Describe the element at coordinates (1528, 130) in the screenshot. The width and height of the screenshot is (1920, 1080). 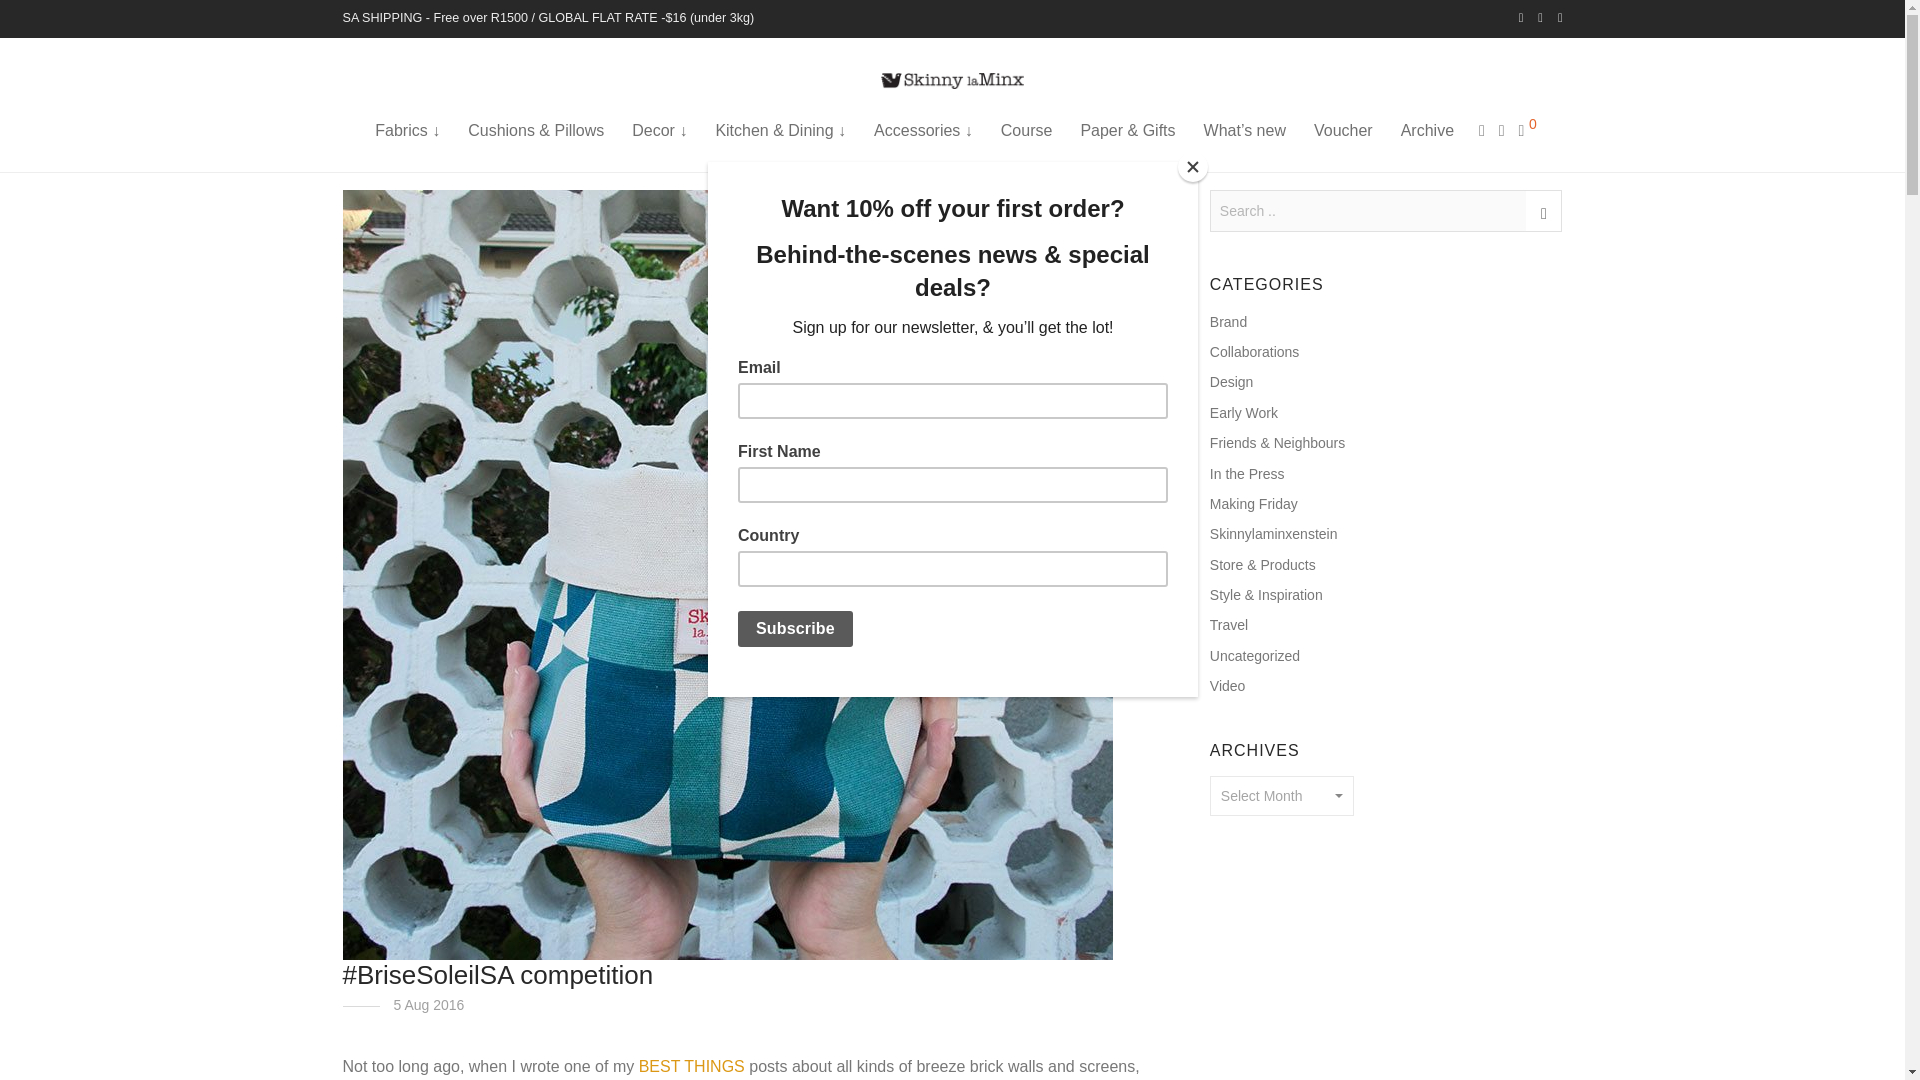
I see `0` at that location.